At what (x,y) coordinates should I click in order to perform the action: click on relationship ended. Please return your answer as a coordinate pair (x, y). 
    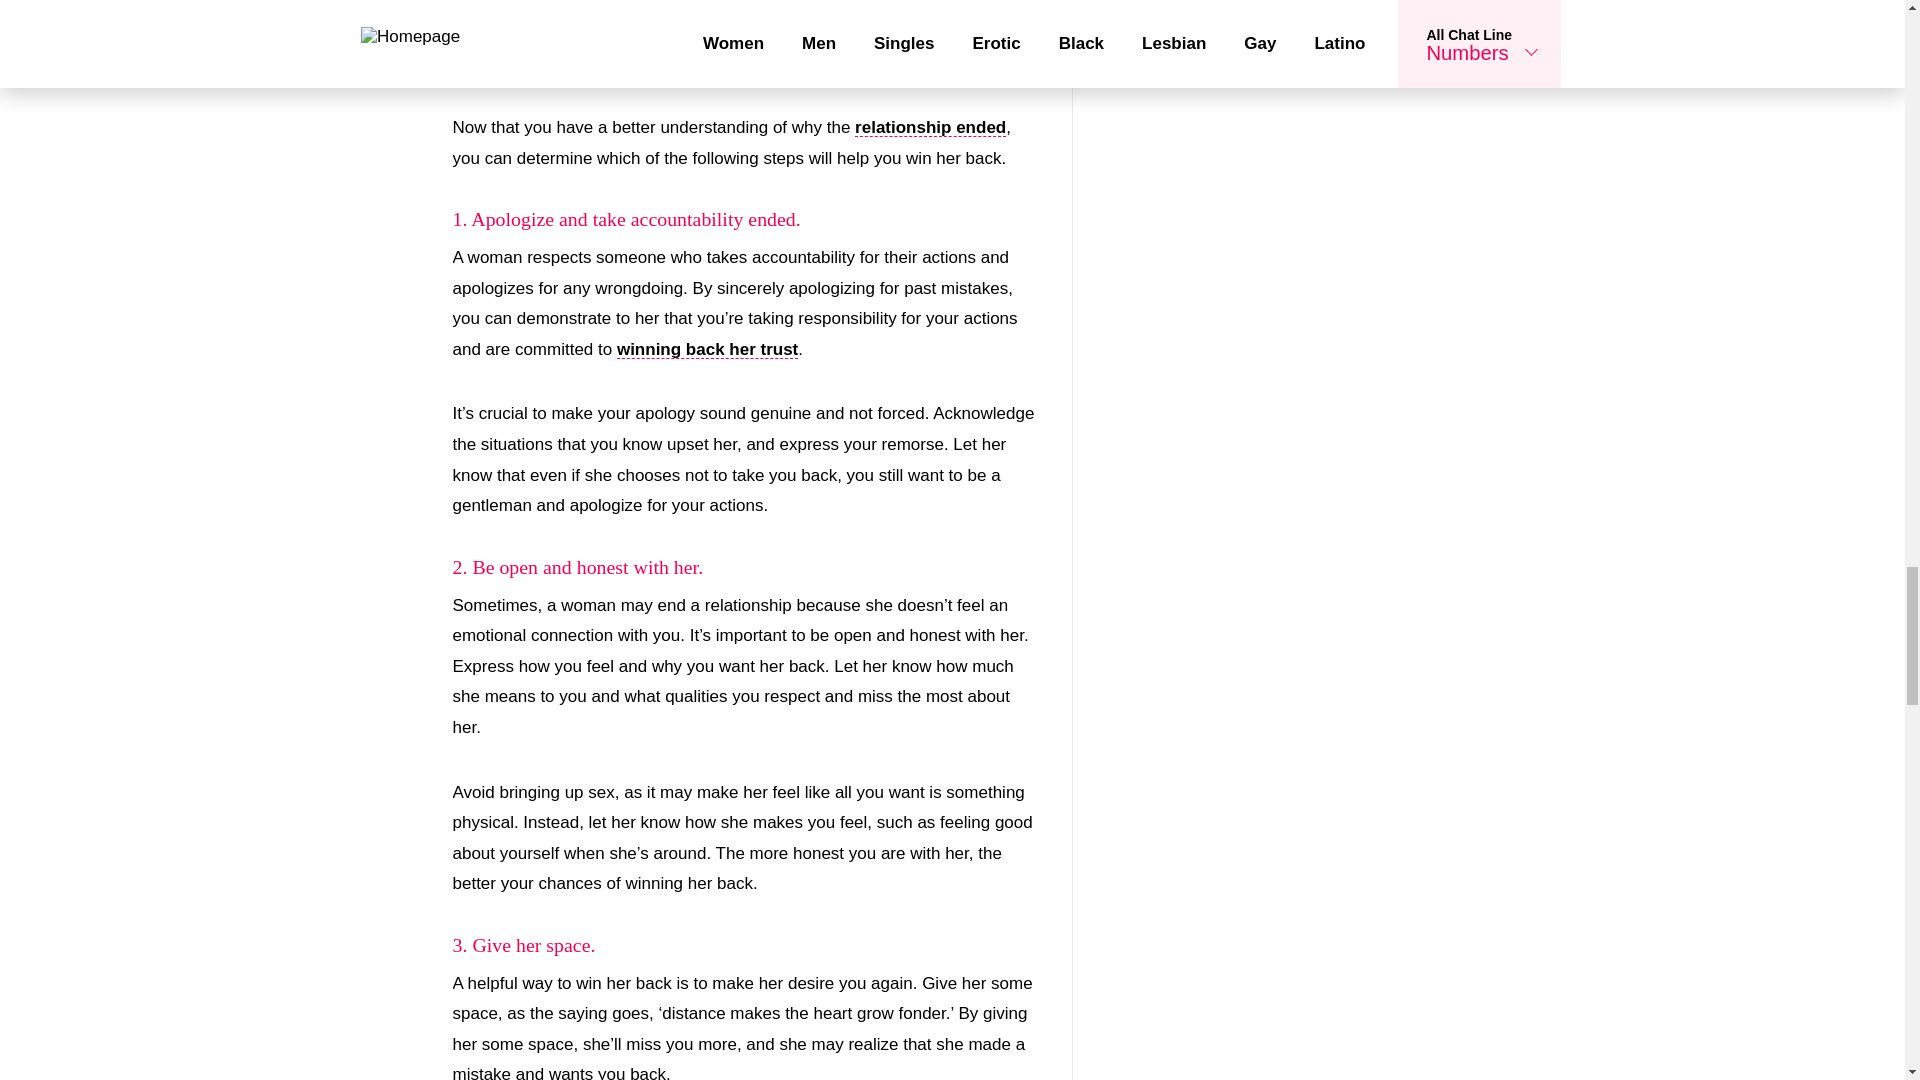
    Looking at the image, I should click on (930, 128).